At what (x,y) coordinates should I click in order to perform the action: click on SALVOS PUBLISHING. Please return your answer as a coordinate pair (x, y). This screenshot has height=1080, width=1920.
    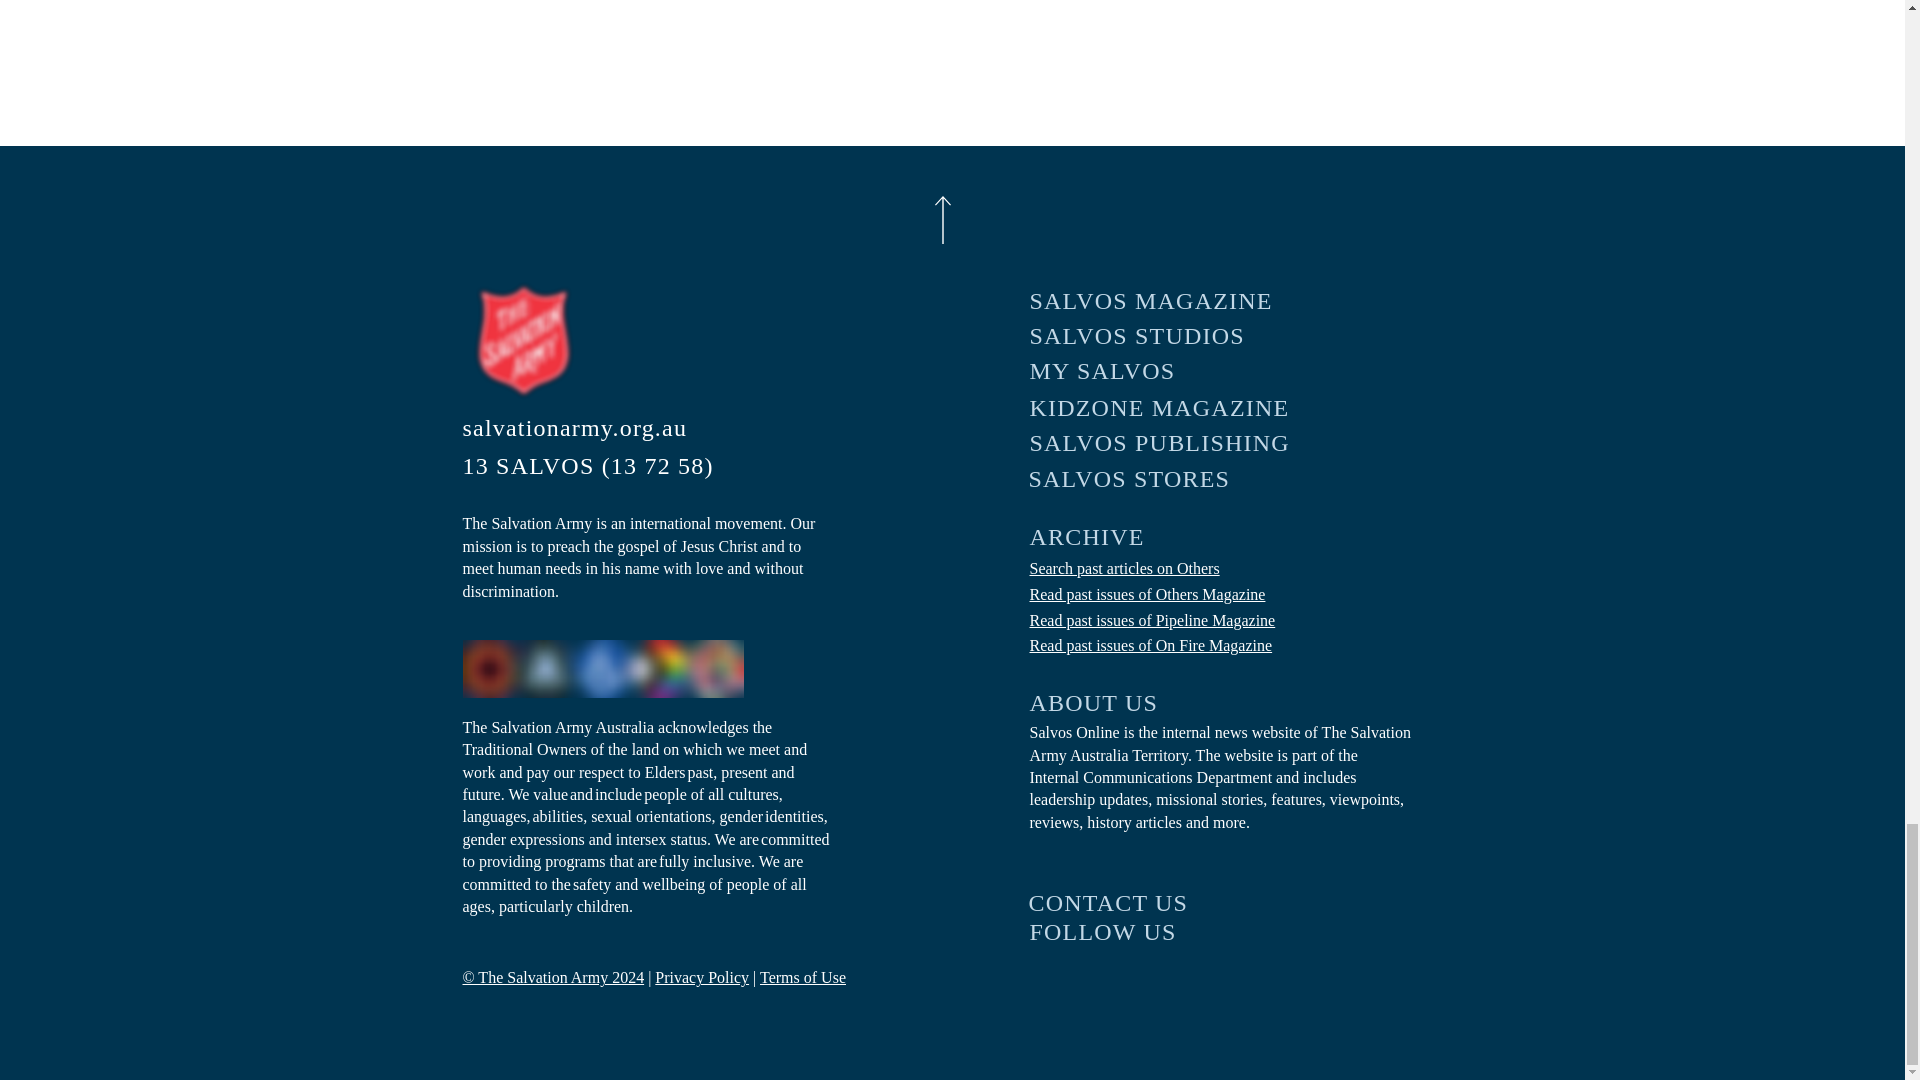
    Looking at the image, I should click on (1160, 443).